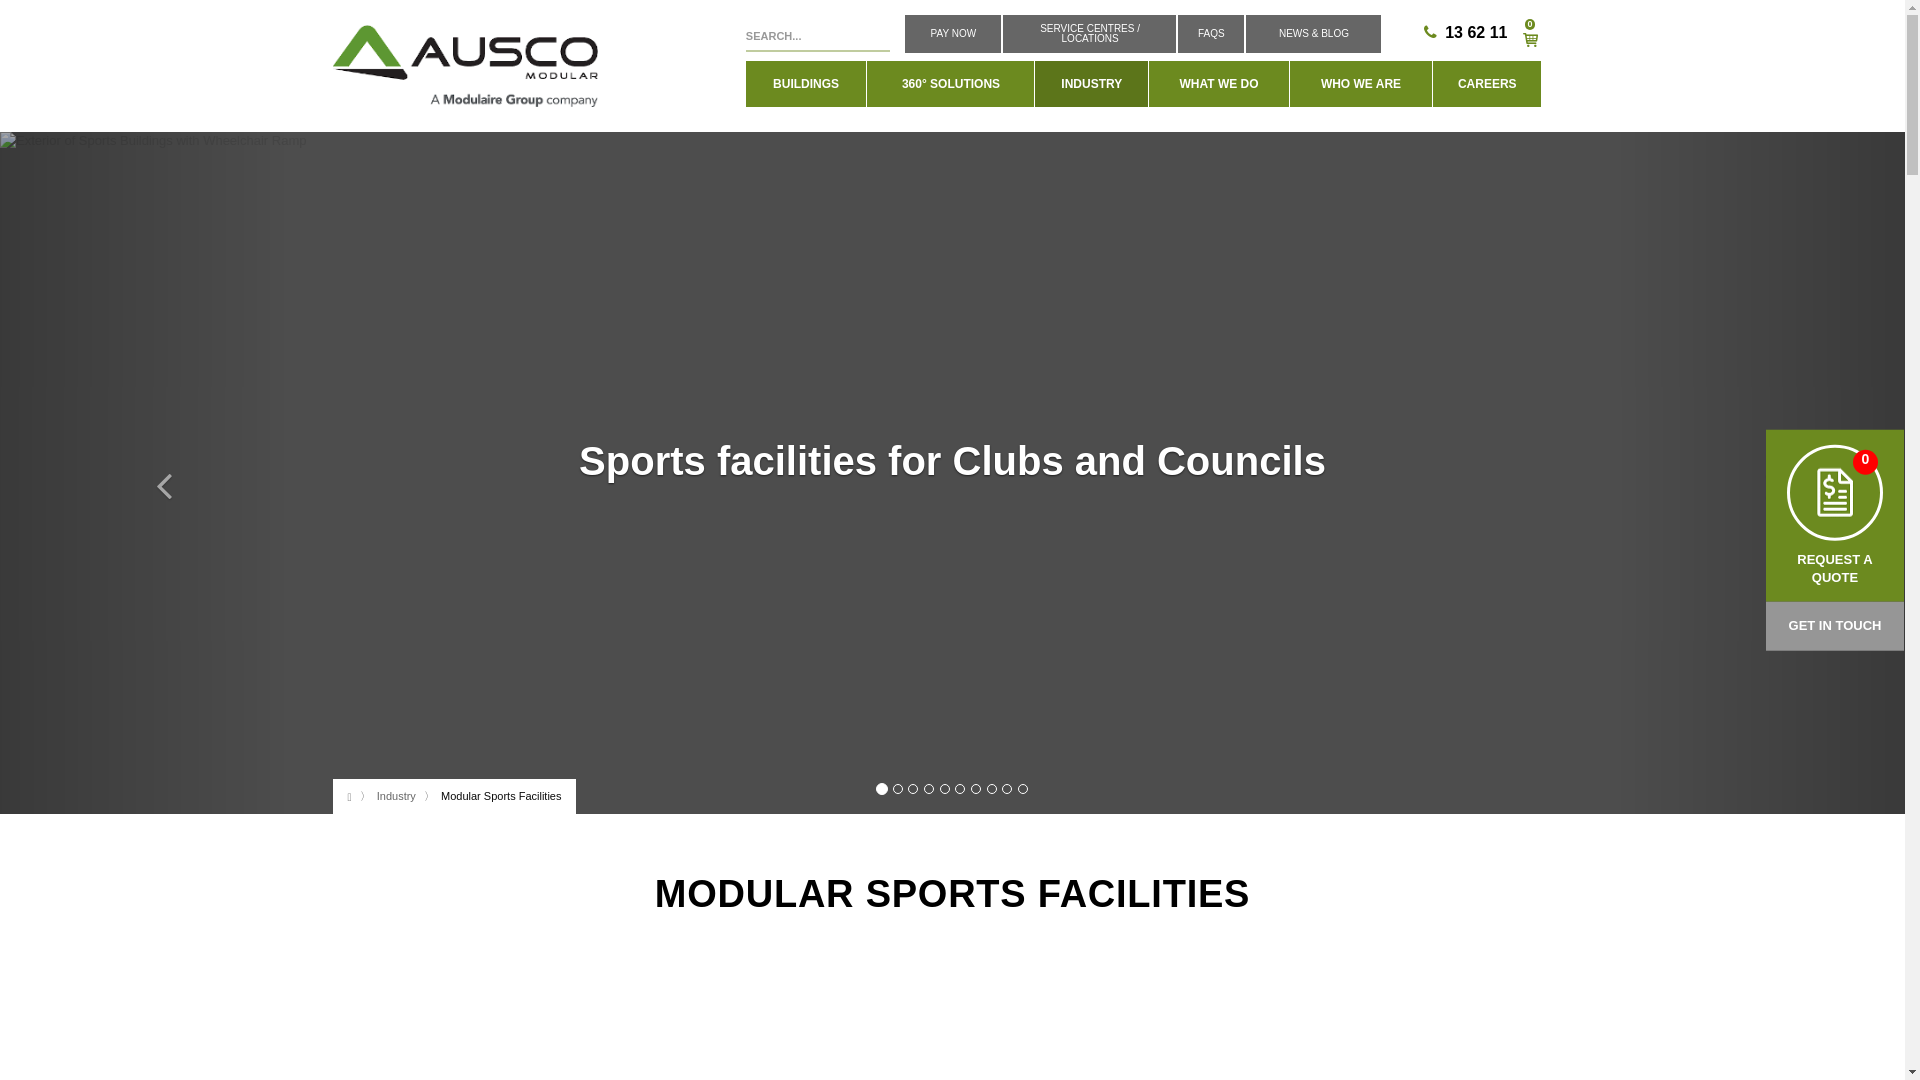 The height and width of the screenshot is (1080, 1920). Describe the element at coordinates (875, 36) in the screenshot. I see `SEARCH` at that location.